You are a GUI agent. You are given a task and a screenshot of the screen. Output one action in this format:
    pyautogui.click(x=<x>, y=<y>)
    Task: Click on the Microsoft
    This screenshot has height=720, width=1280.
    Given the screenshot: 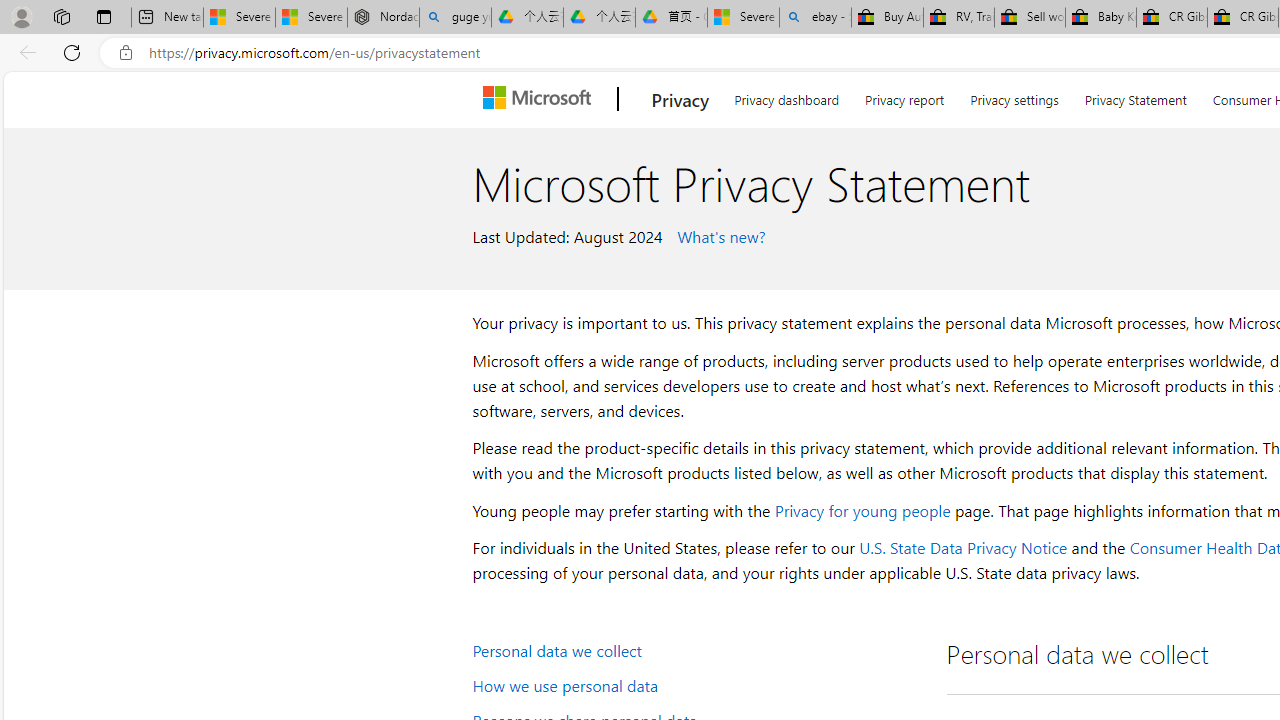 What is the action you would take?
    pyautogui.click(x=541, y=99)
    